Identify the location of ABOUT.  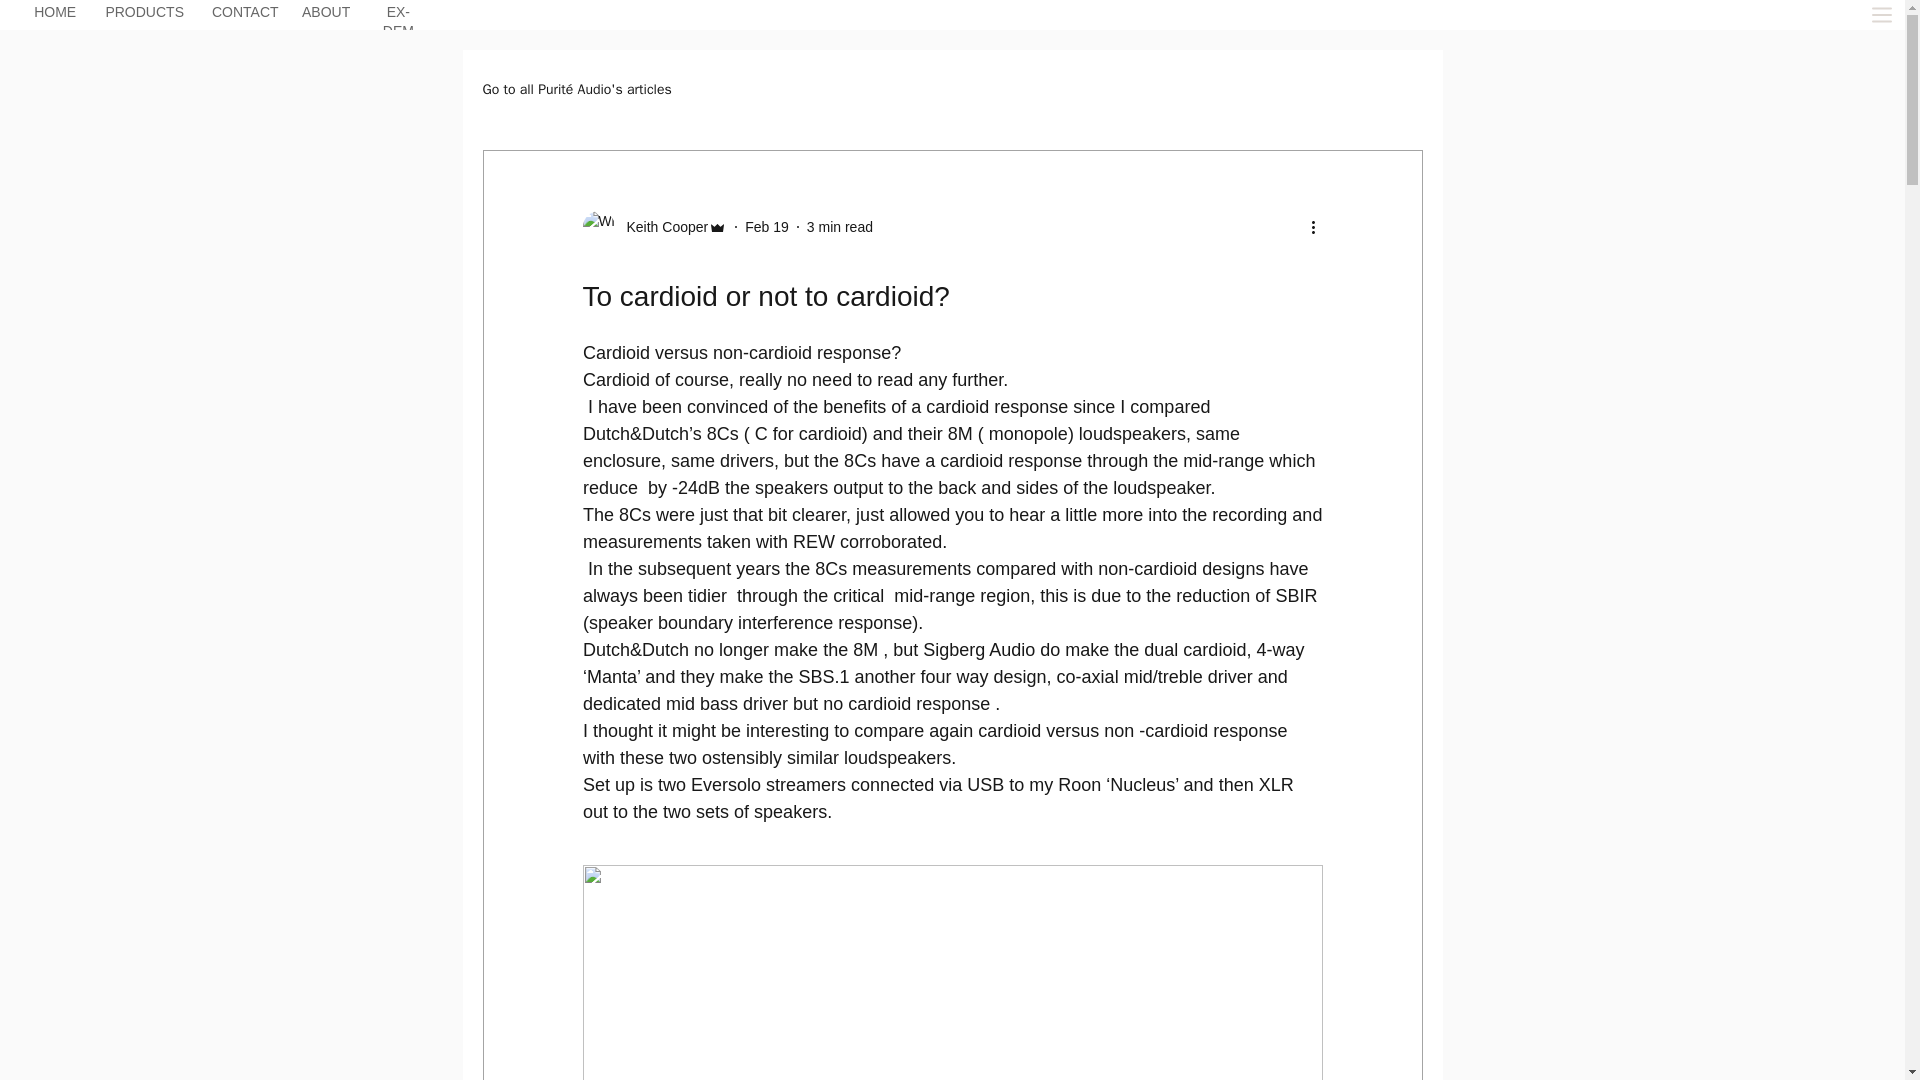
(326, 14).